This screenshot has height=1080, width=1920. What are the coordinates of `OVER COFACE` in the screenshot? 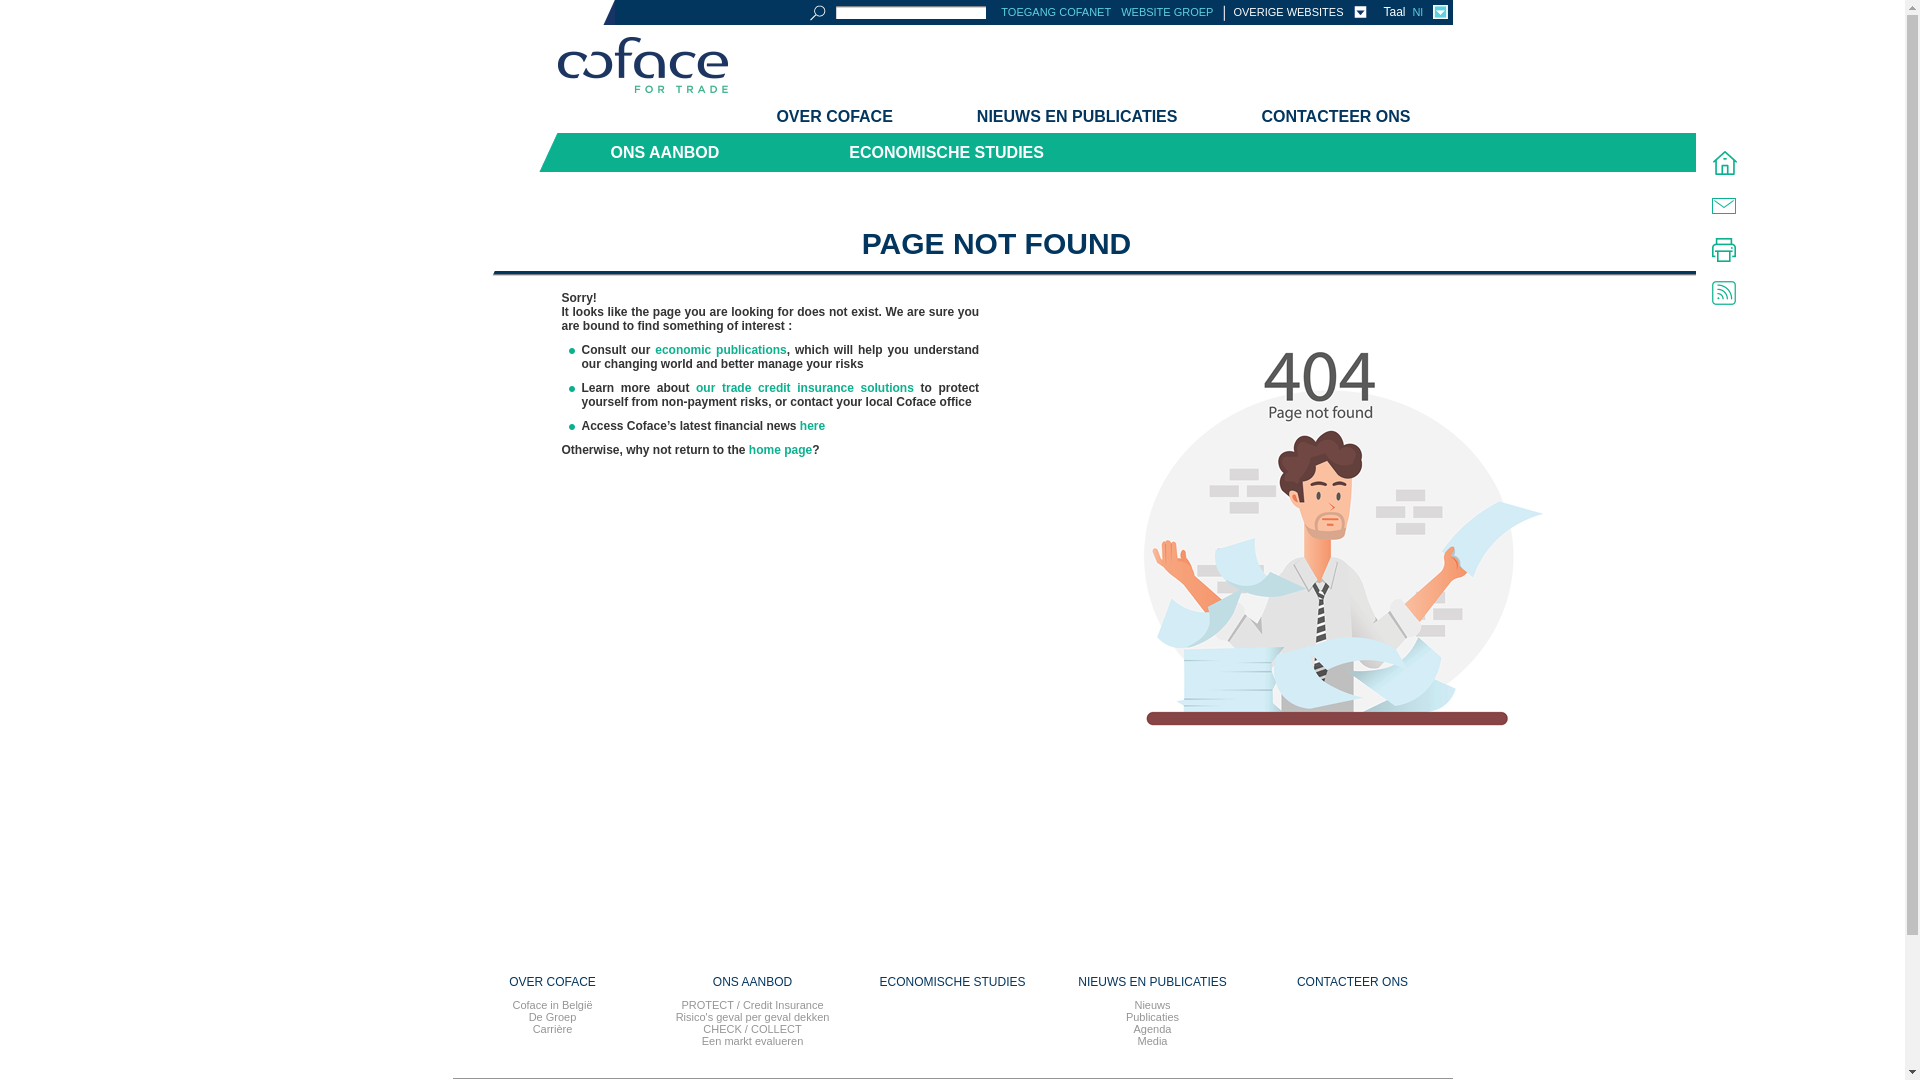 It's located at (552, 982).